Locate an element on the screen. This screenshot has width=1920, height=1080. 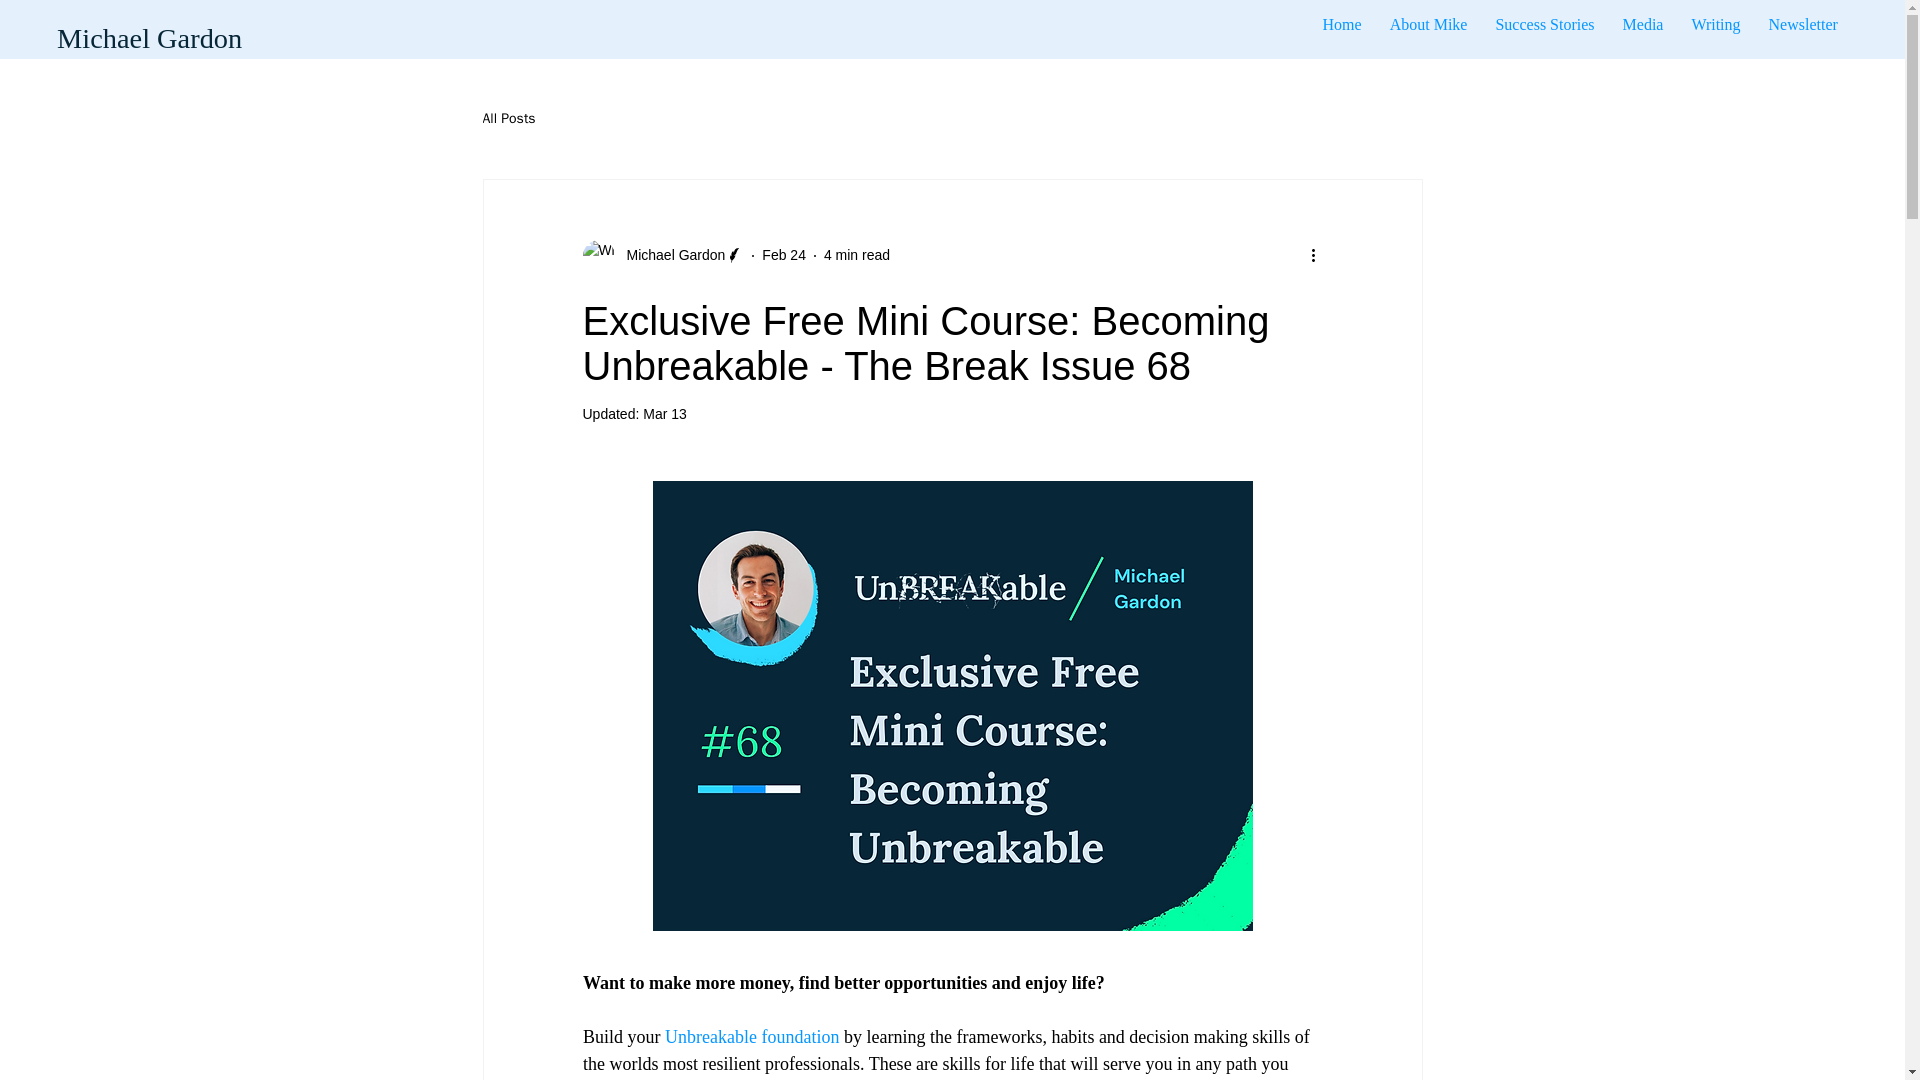
Mar 13 is located at coordinates (665, 414).